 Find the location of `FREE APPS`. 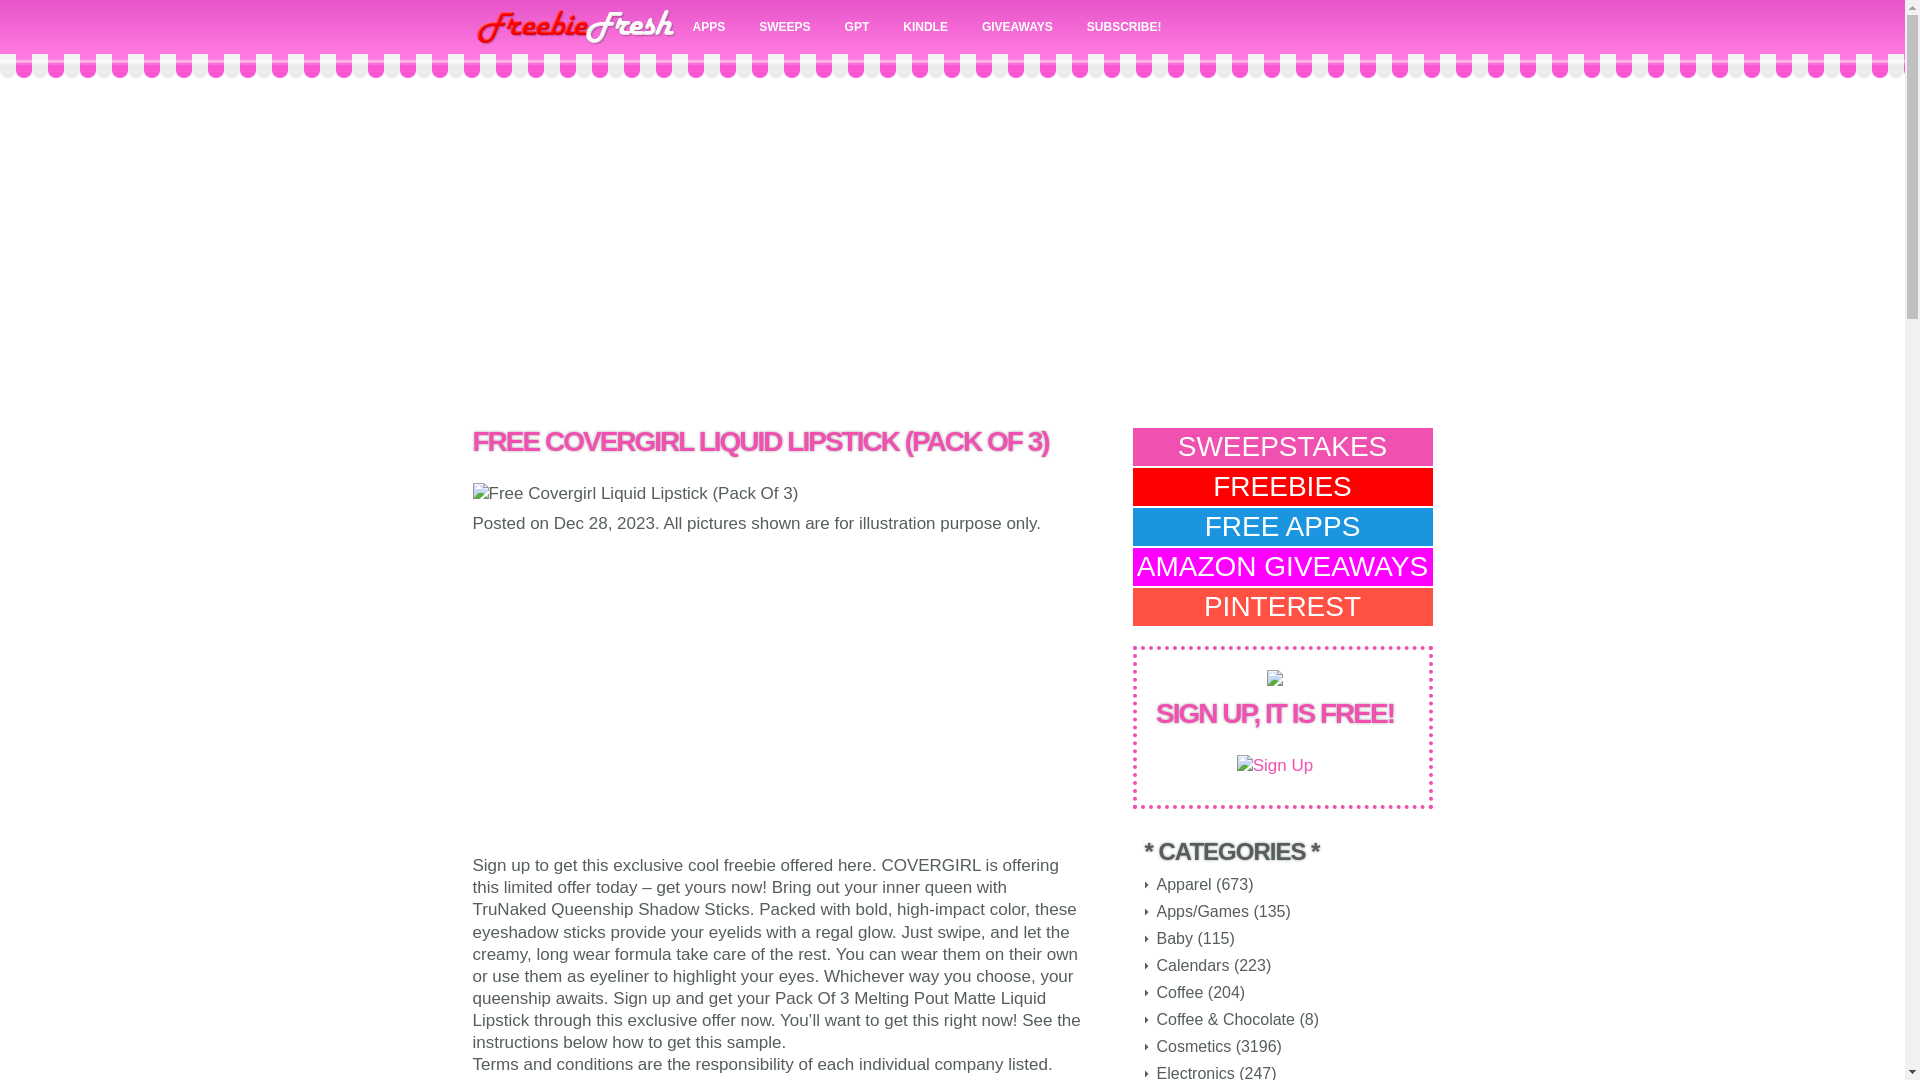

FREE APPS is located at coordinates (1282, 526).